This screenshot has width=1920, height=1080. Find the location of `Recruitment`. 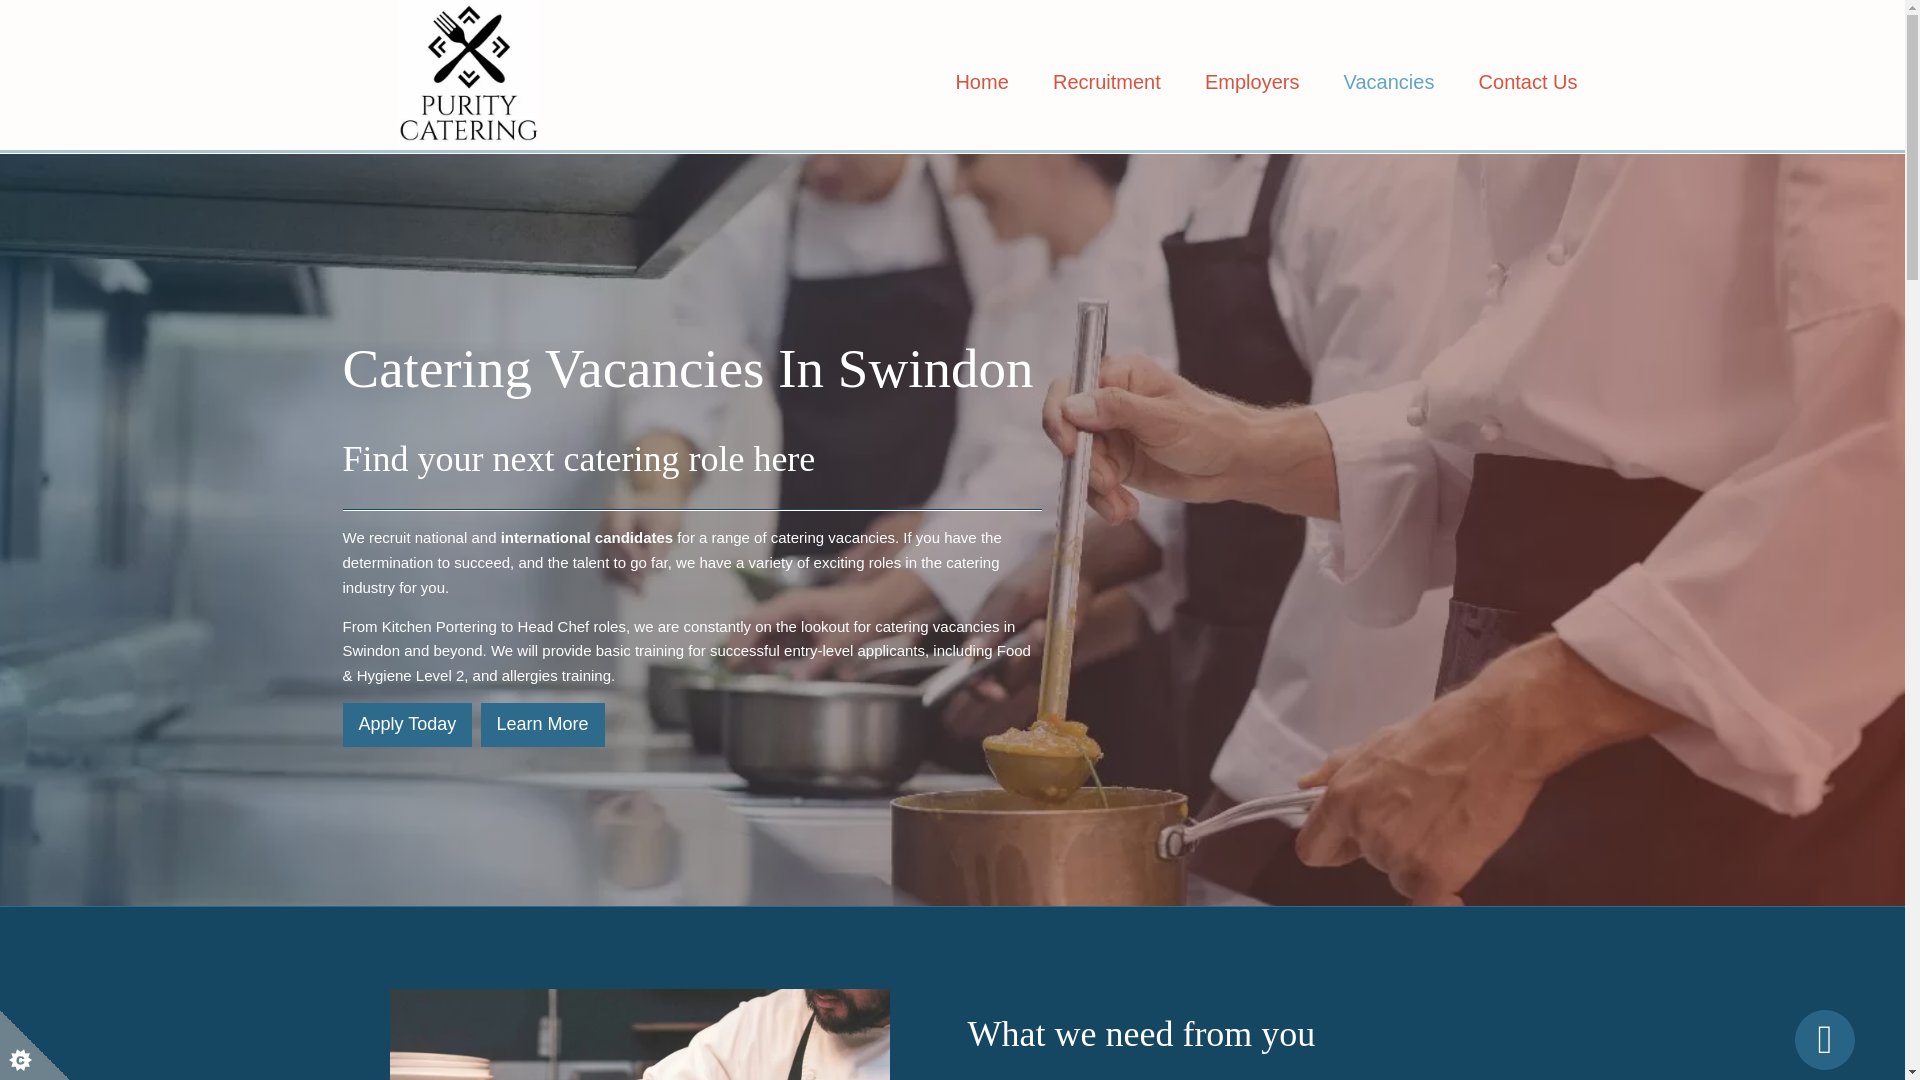

Recruitment is located at coordinates (1106, 80).